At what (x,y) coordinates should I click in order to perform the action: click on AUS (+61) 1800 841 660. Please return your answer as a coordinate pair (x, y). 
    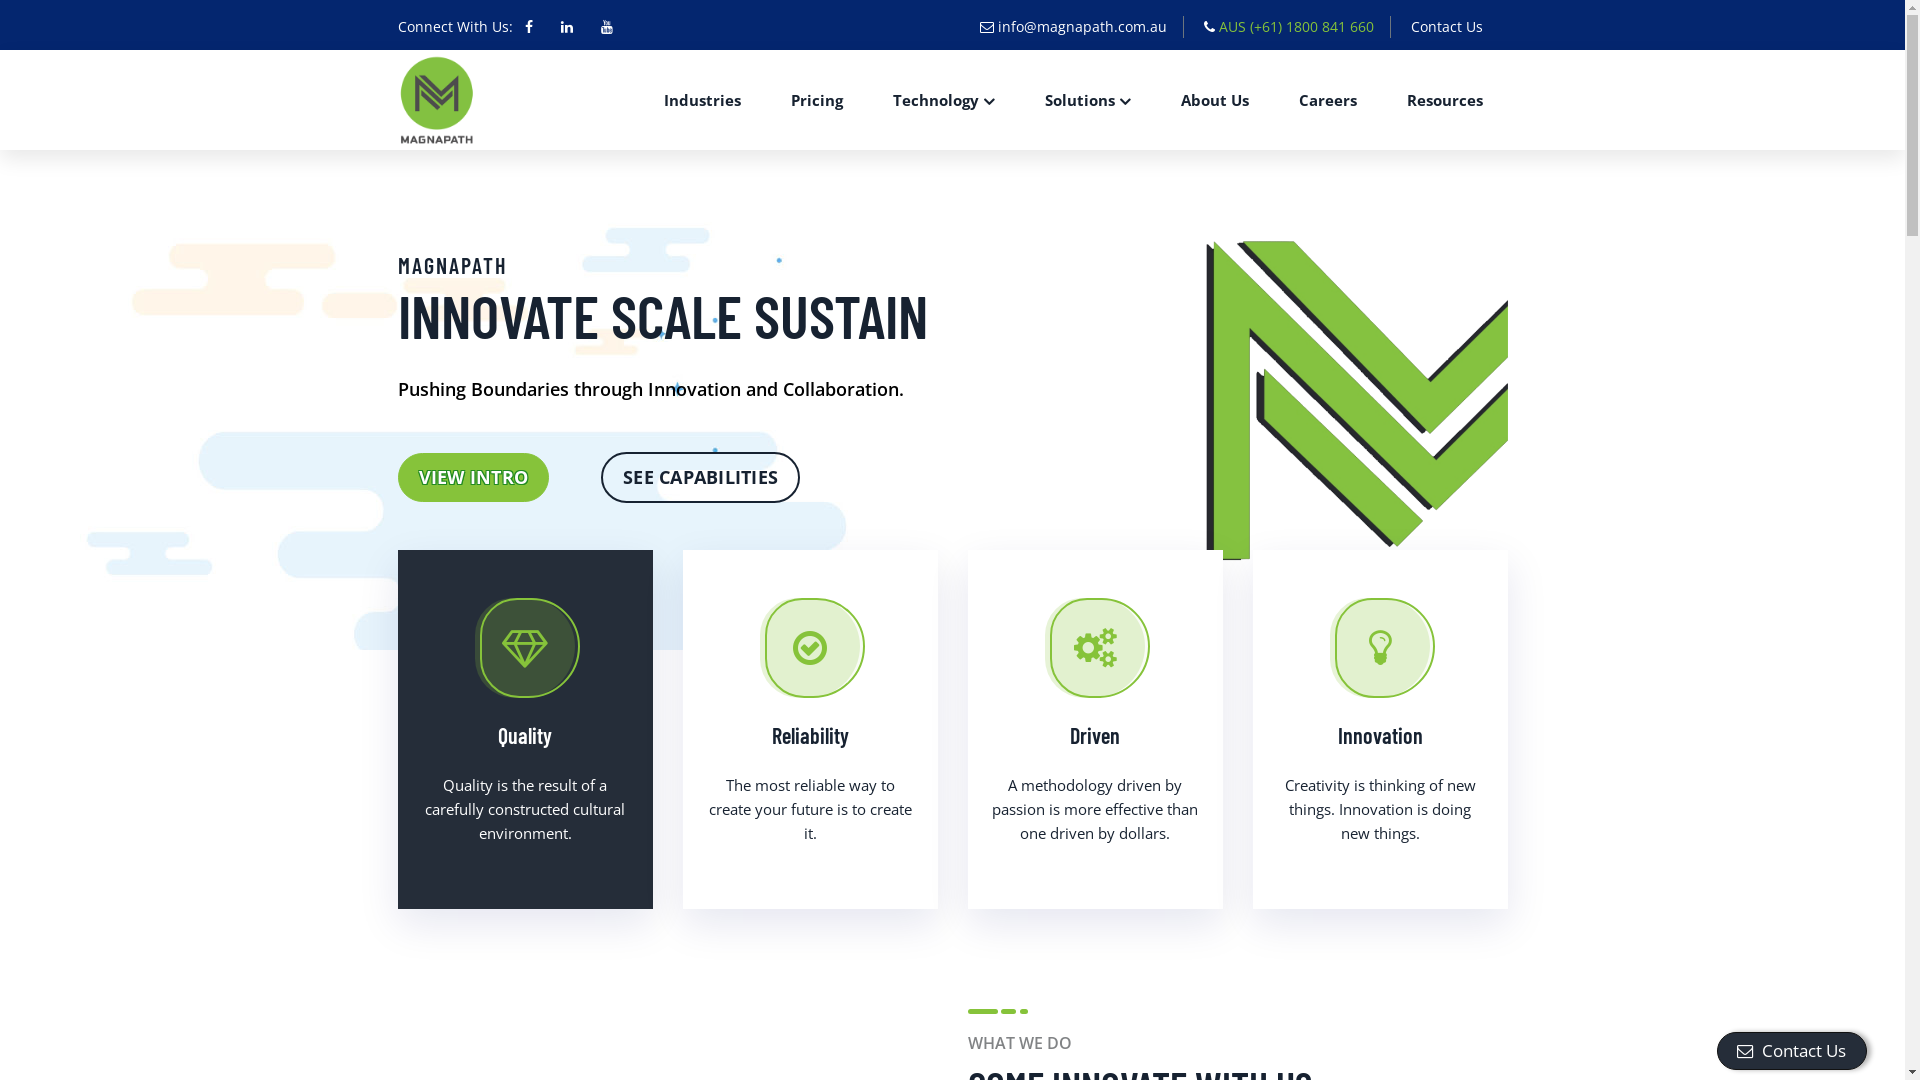
    Looking at the image, I should click on (1289, 27).